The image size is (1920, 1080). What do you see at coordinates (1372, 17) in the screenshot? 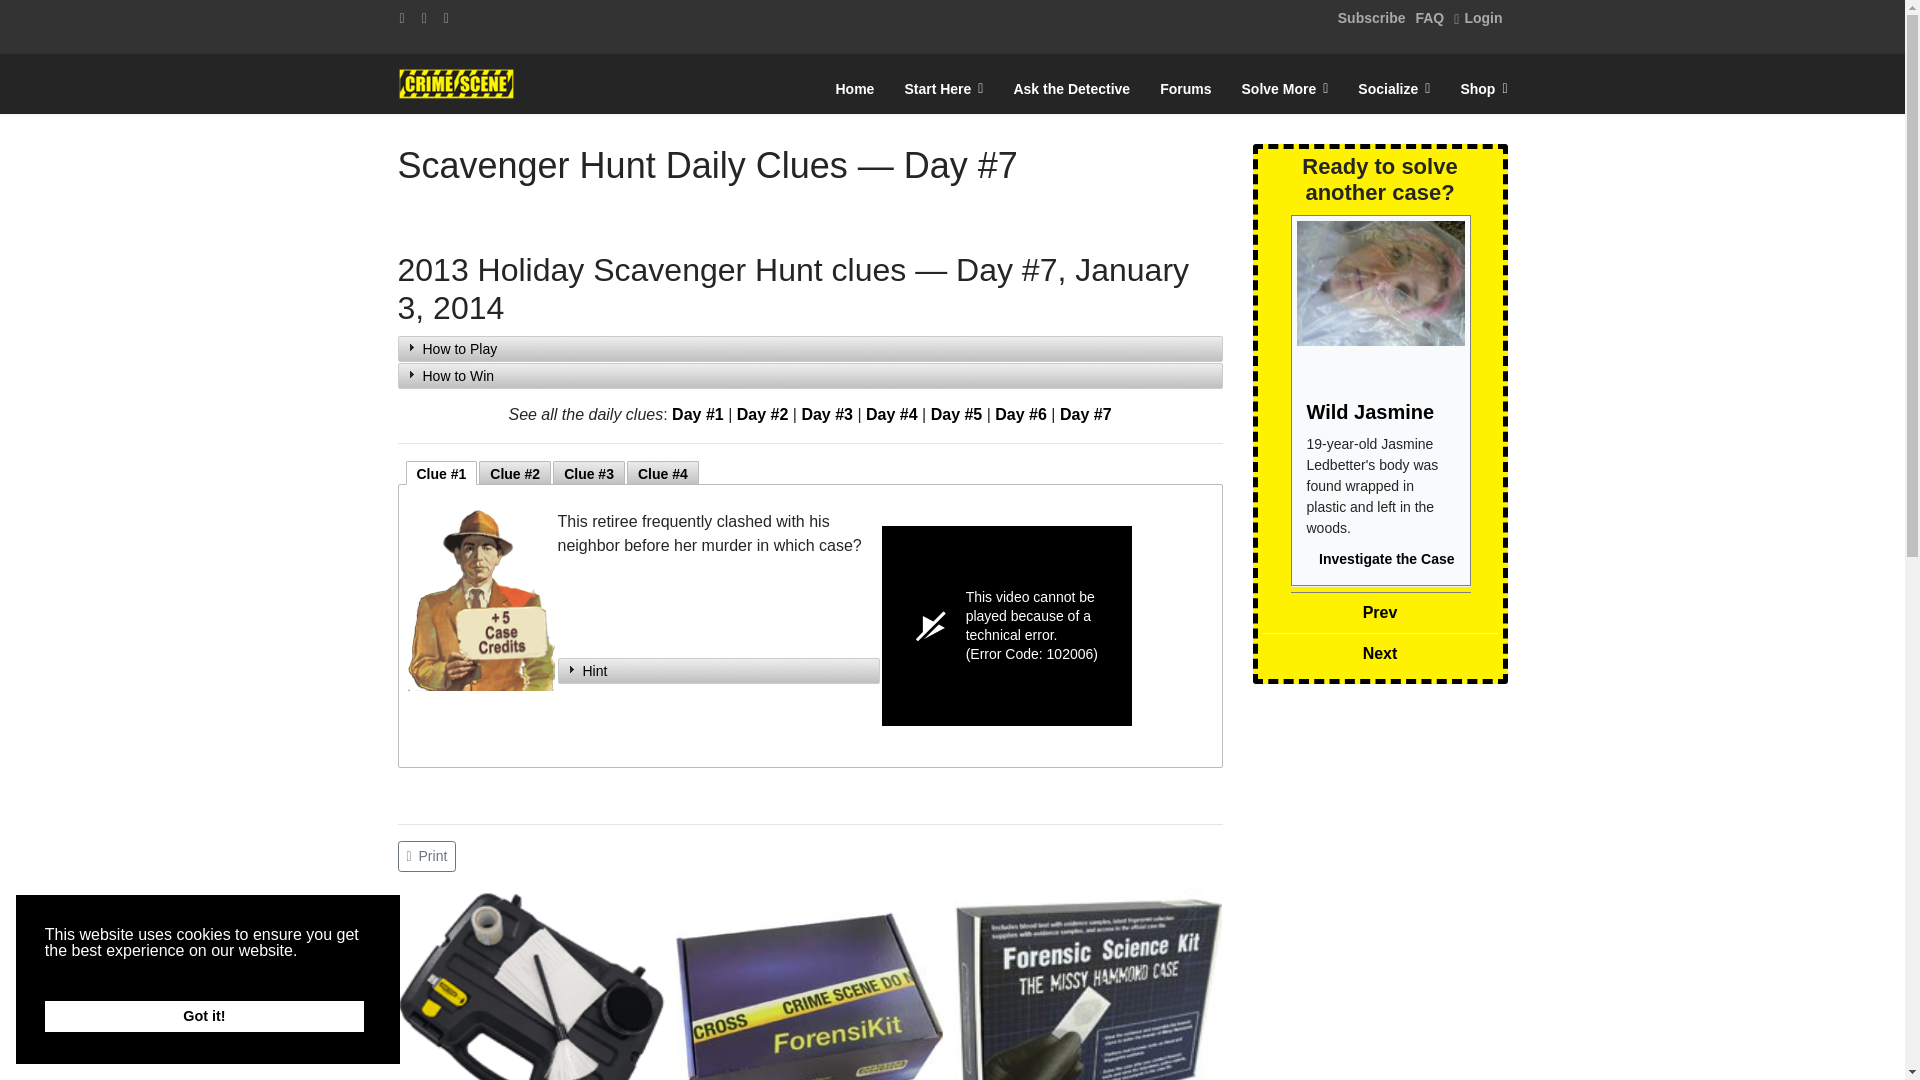
I see `Subscribe` at bounding box center [1372, 17].